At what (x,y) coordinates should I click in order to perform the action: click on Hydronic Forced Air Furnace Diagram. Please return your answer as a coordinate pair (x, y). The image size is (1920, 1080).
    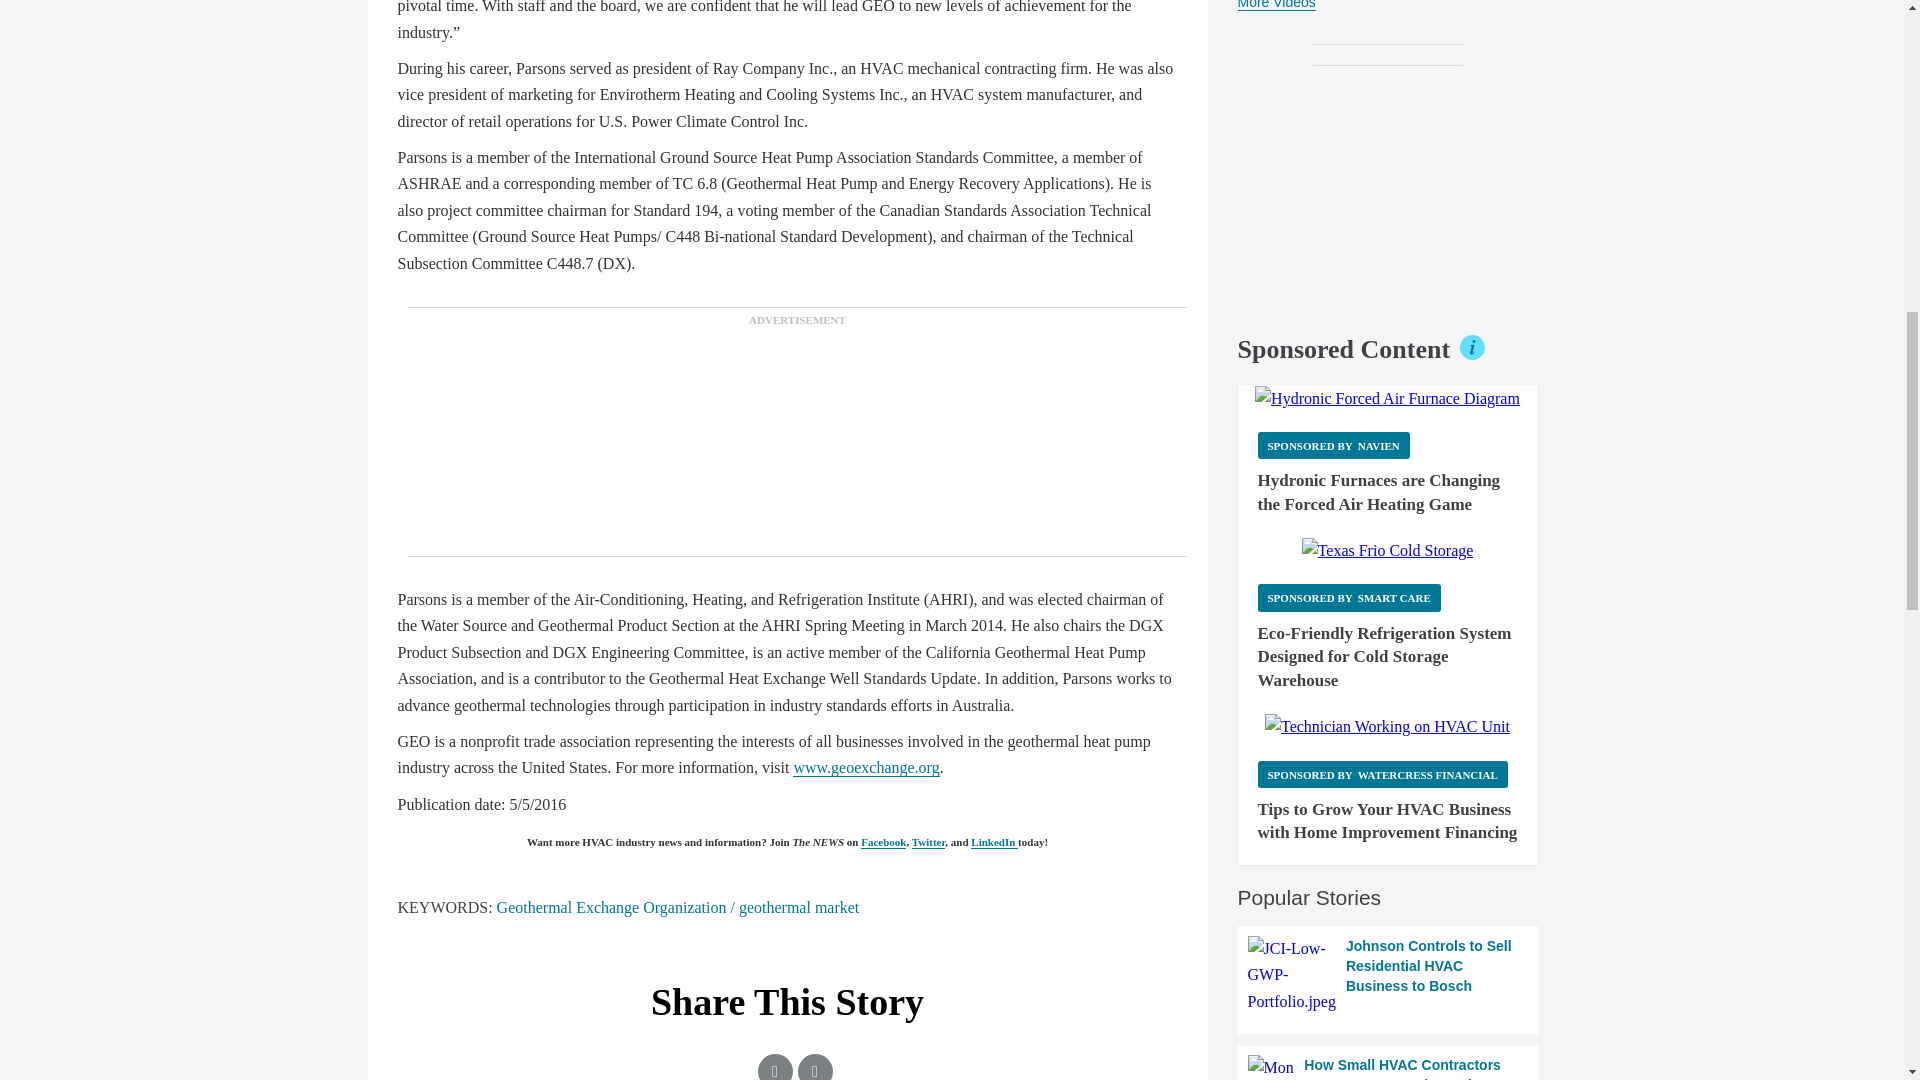
    Looking at the image, I should click on (1388, 398).